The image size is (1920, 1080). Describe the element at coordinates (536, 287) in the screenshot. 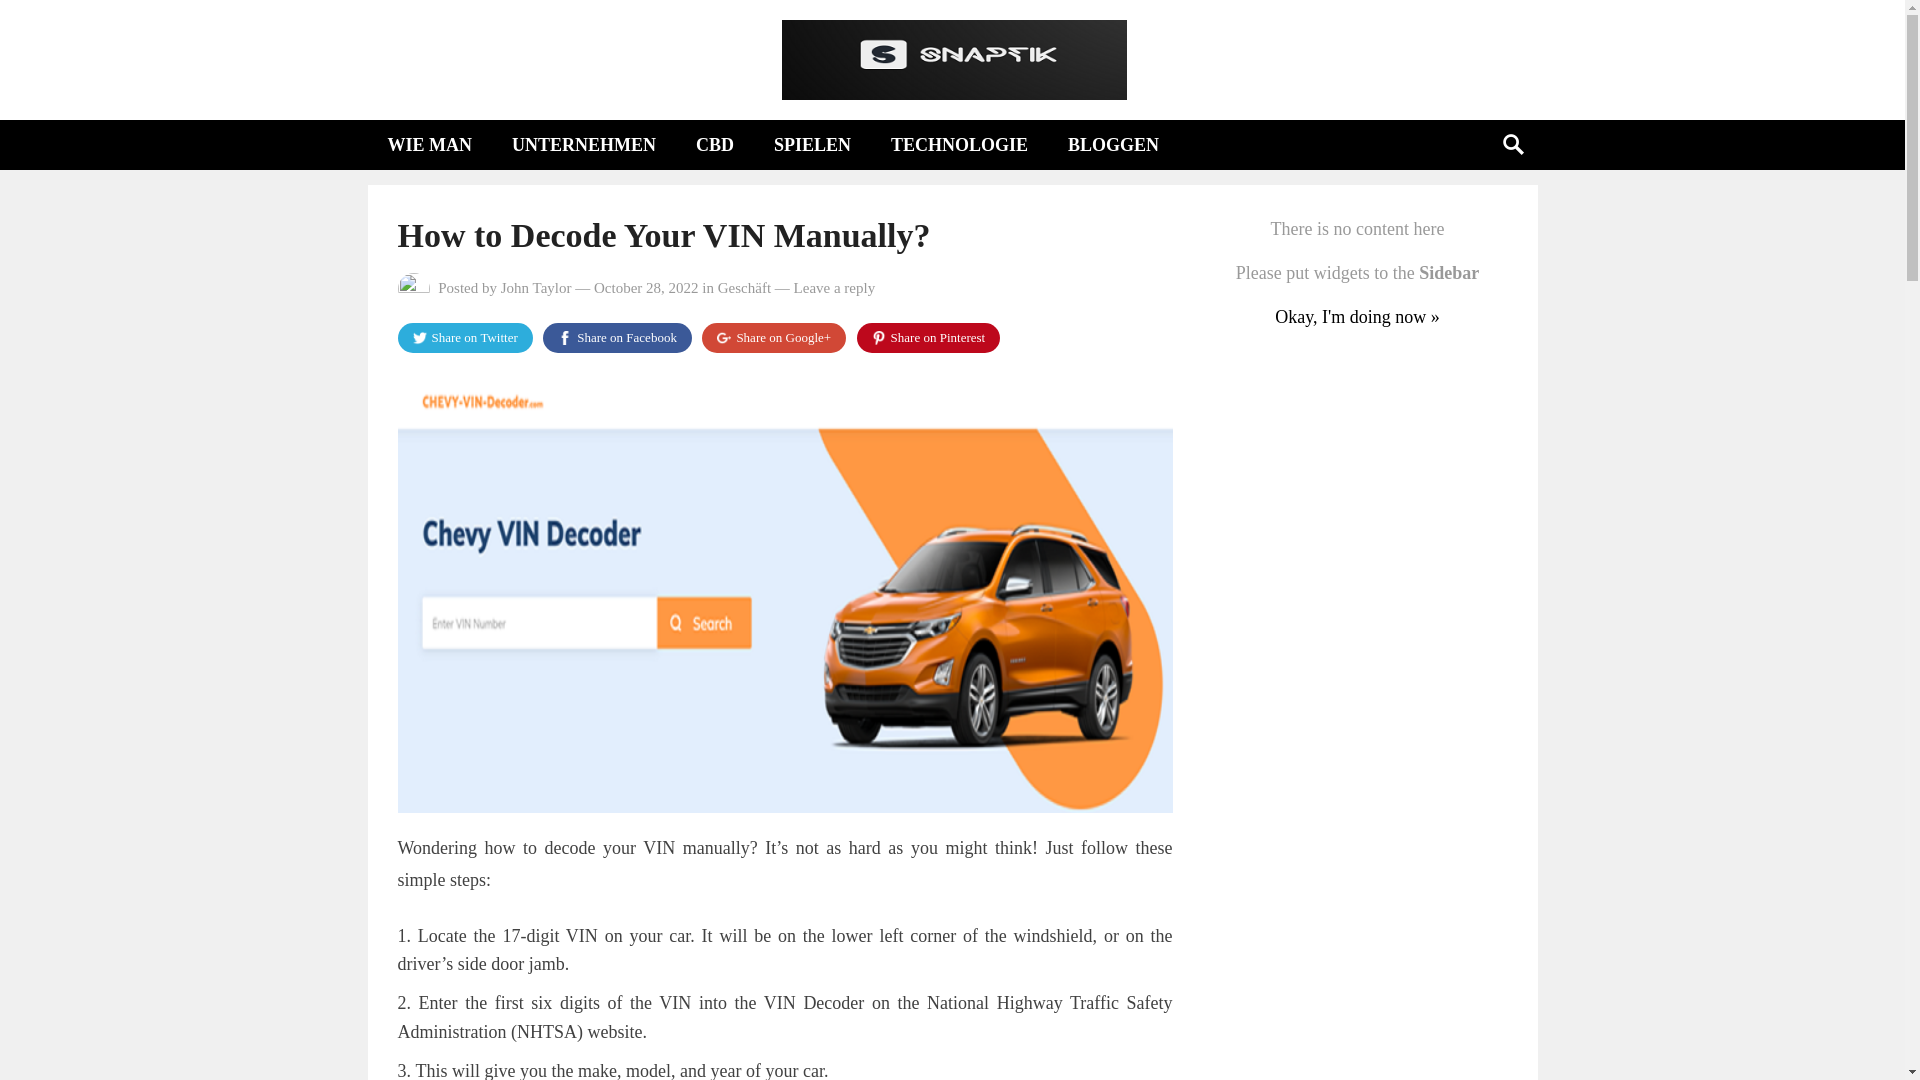

I see `Posts by John Taylor` at that location.